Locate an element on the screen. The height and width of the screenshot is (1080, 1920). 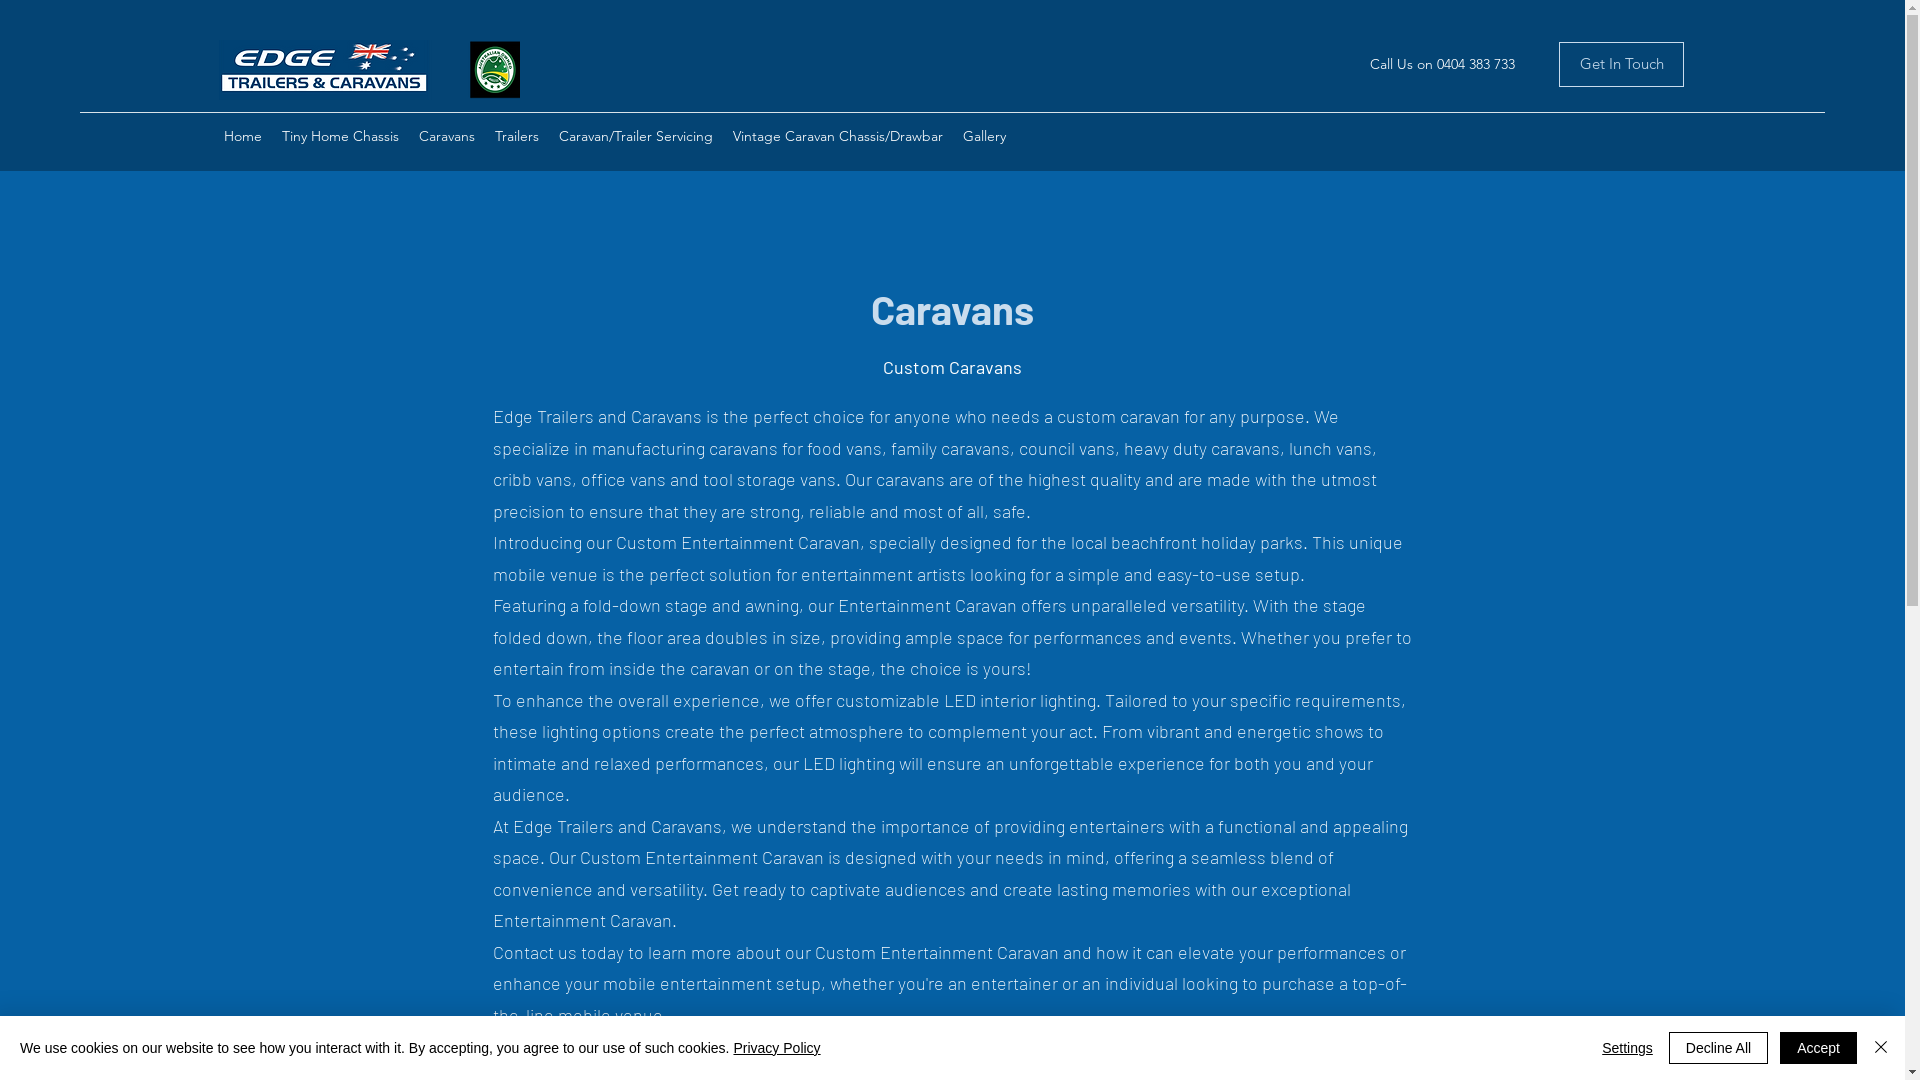
Privacy Policy is located at coordinates (776, 1048).